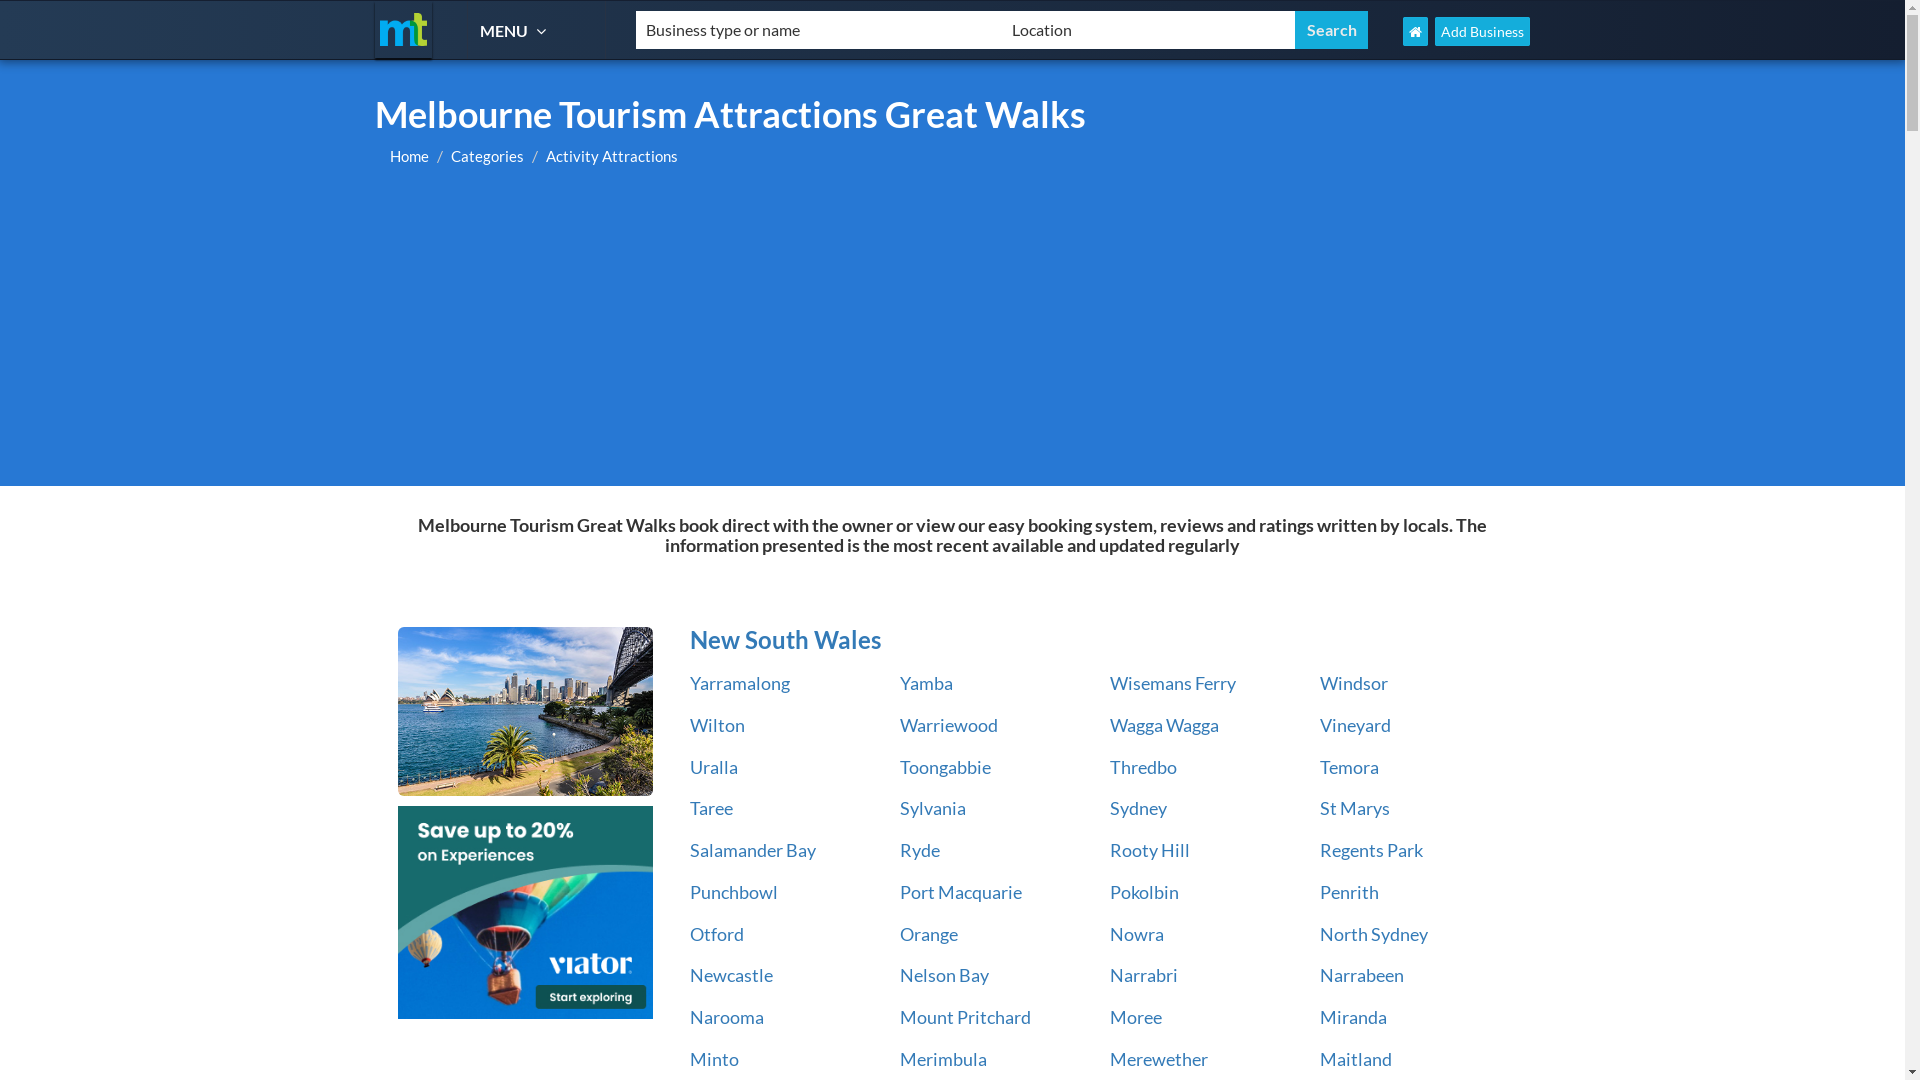 The width and height of the screenshot is (1920, 1080). I want to click on Narrabeen, so click(1362, 975).